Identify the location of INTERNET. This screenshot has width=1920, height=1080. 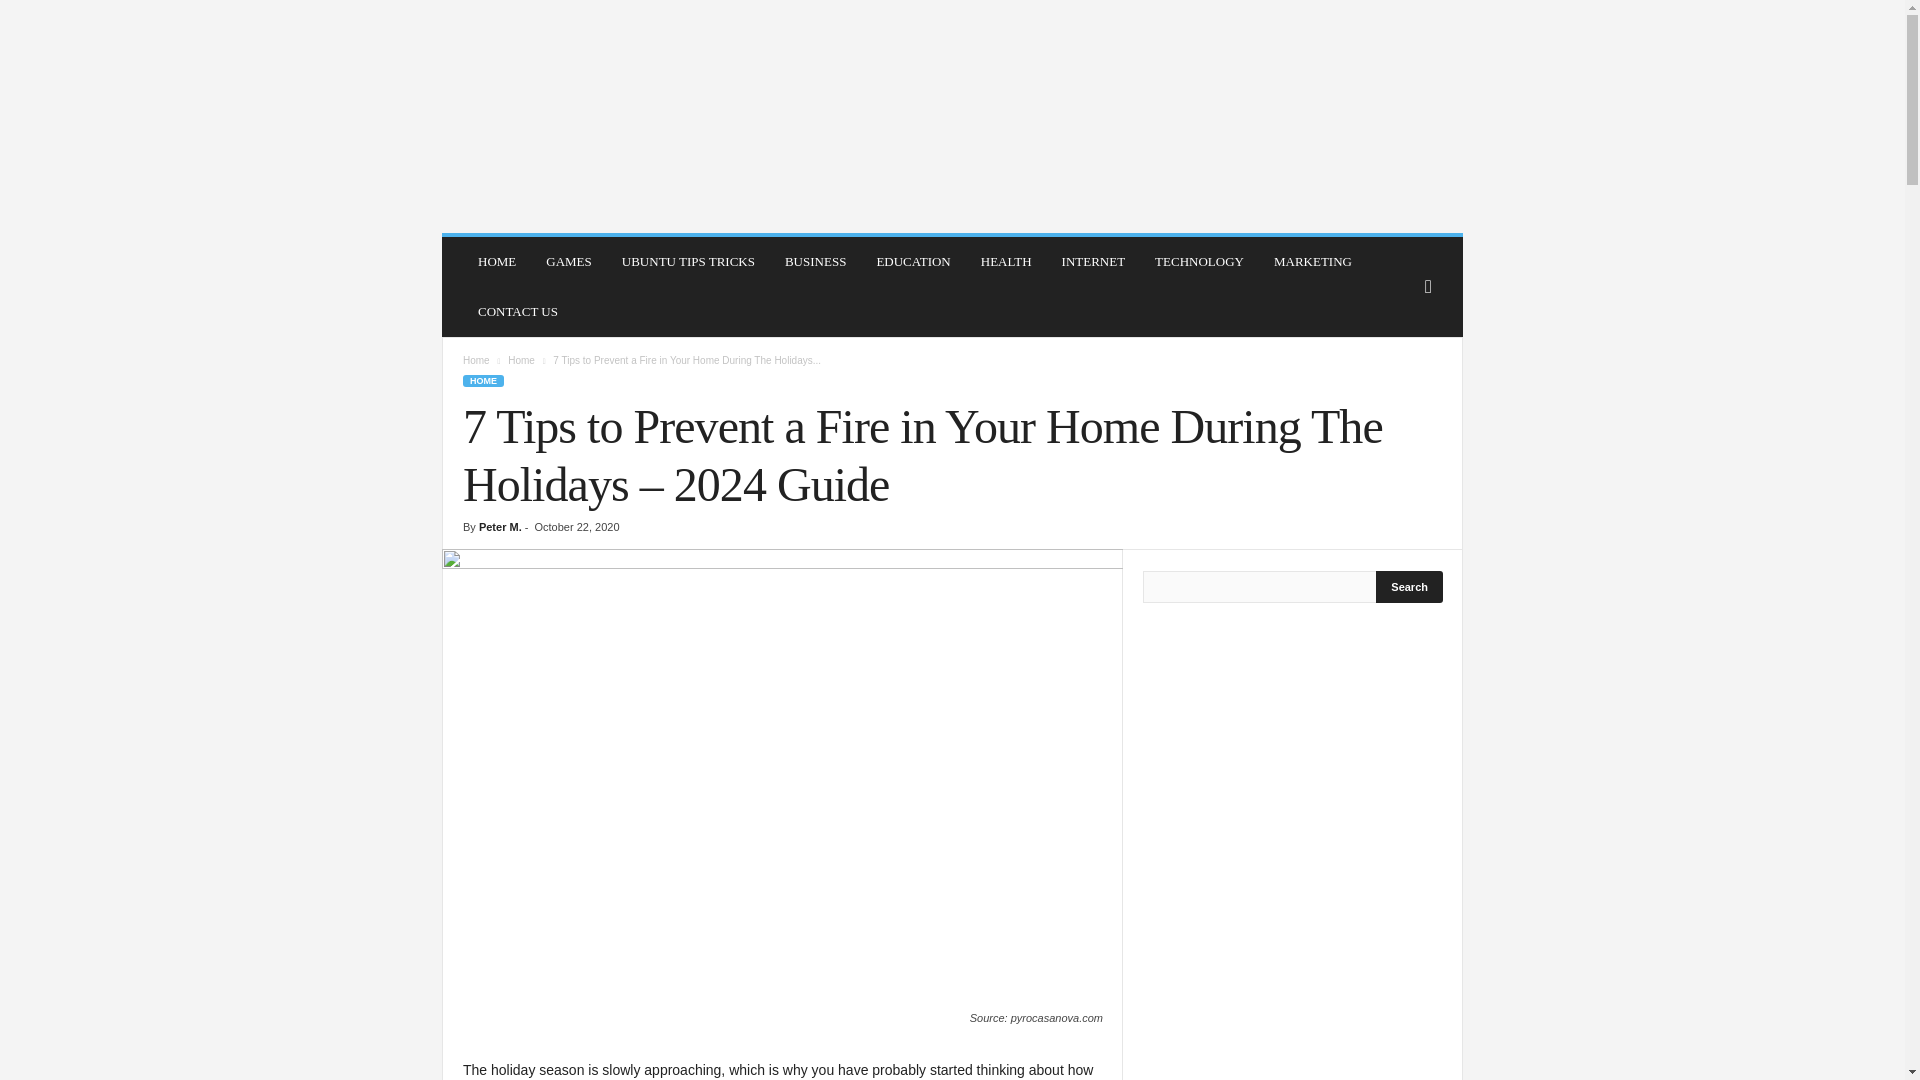
(1093, 262).